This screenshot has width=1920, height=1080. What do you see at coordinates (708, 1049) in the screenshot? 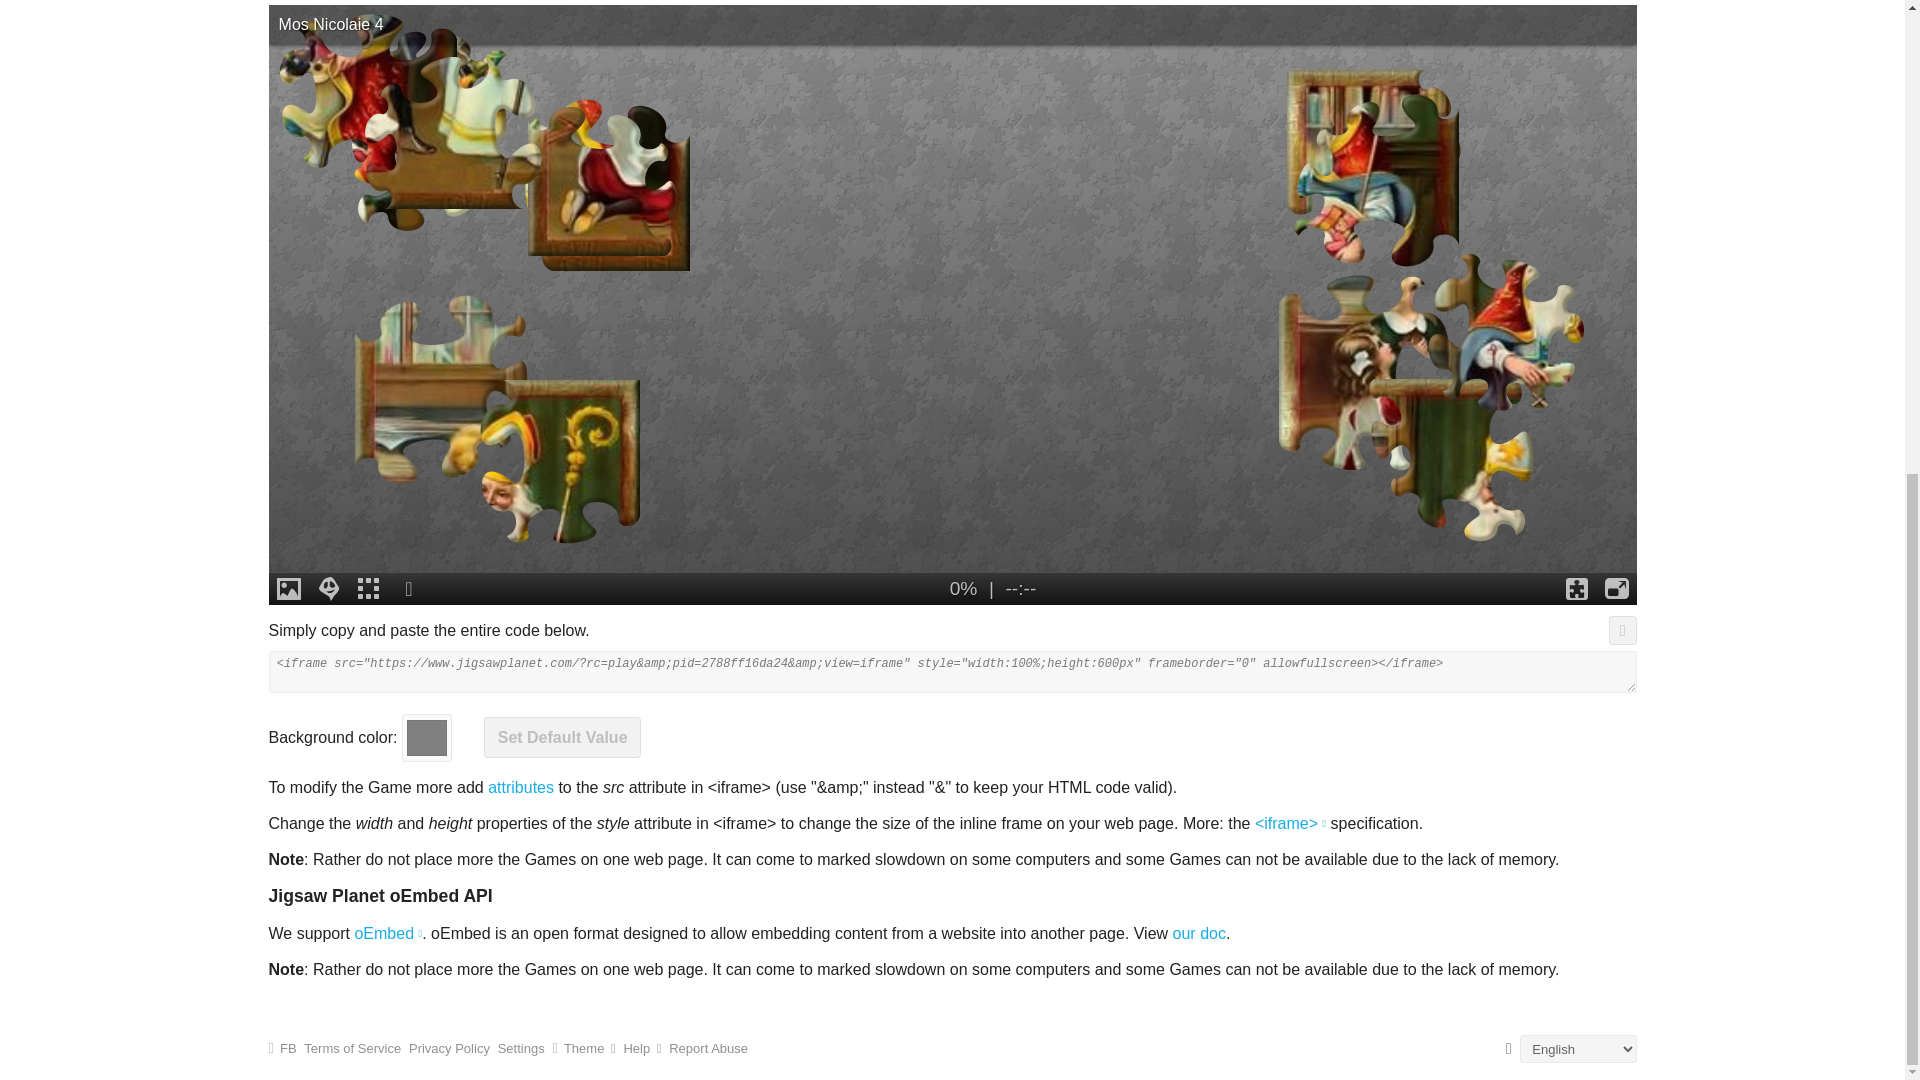
I see `Report Abuse` at bounding box center [708, 1049].